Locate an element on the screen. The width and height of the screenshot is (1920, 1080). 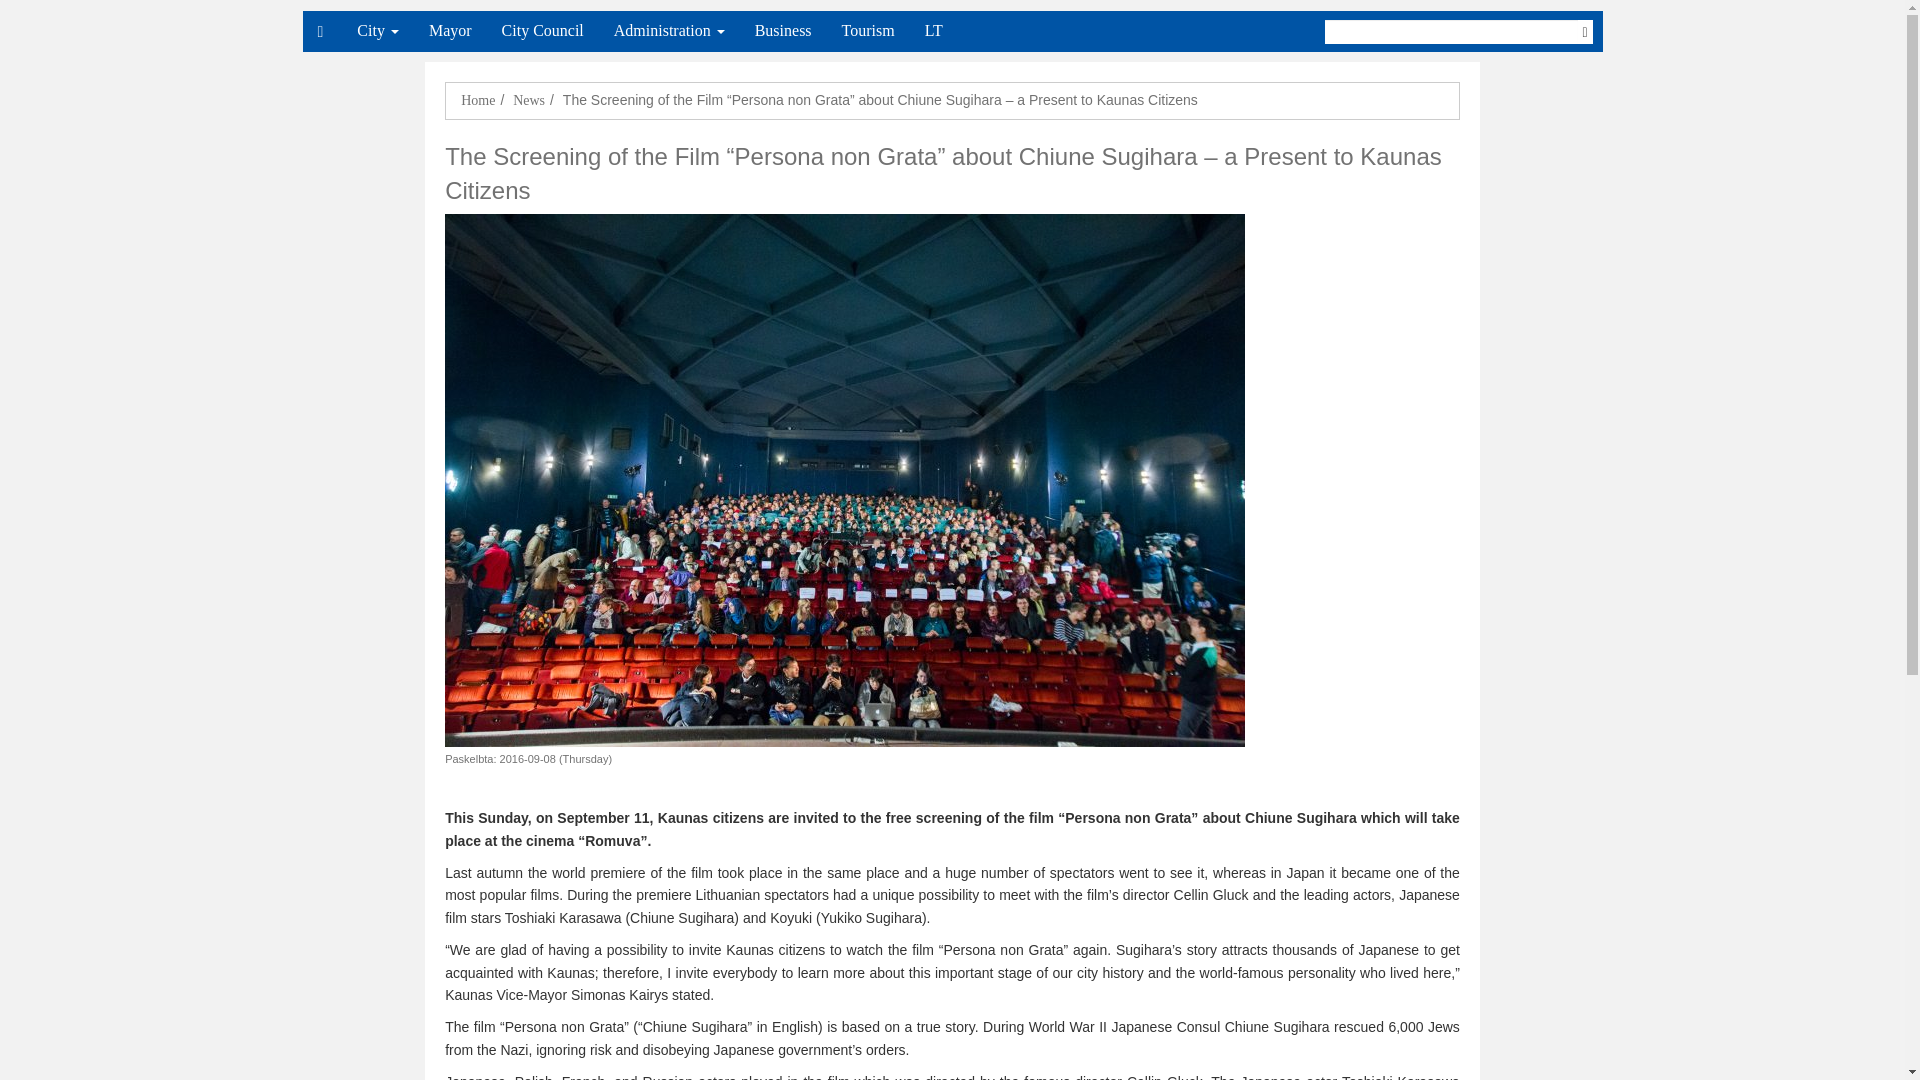
Tourism is located at coordinates (868, 32).